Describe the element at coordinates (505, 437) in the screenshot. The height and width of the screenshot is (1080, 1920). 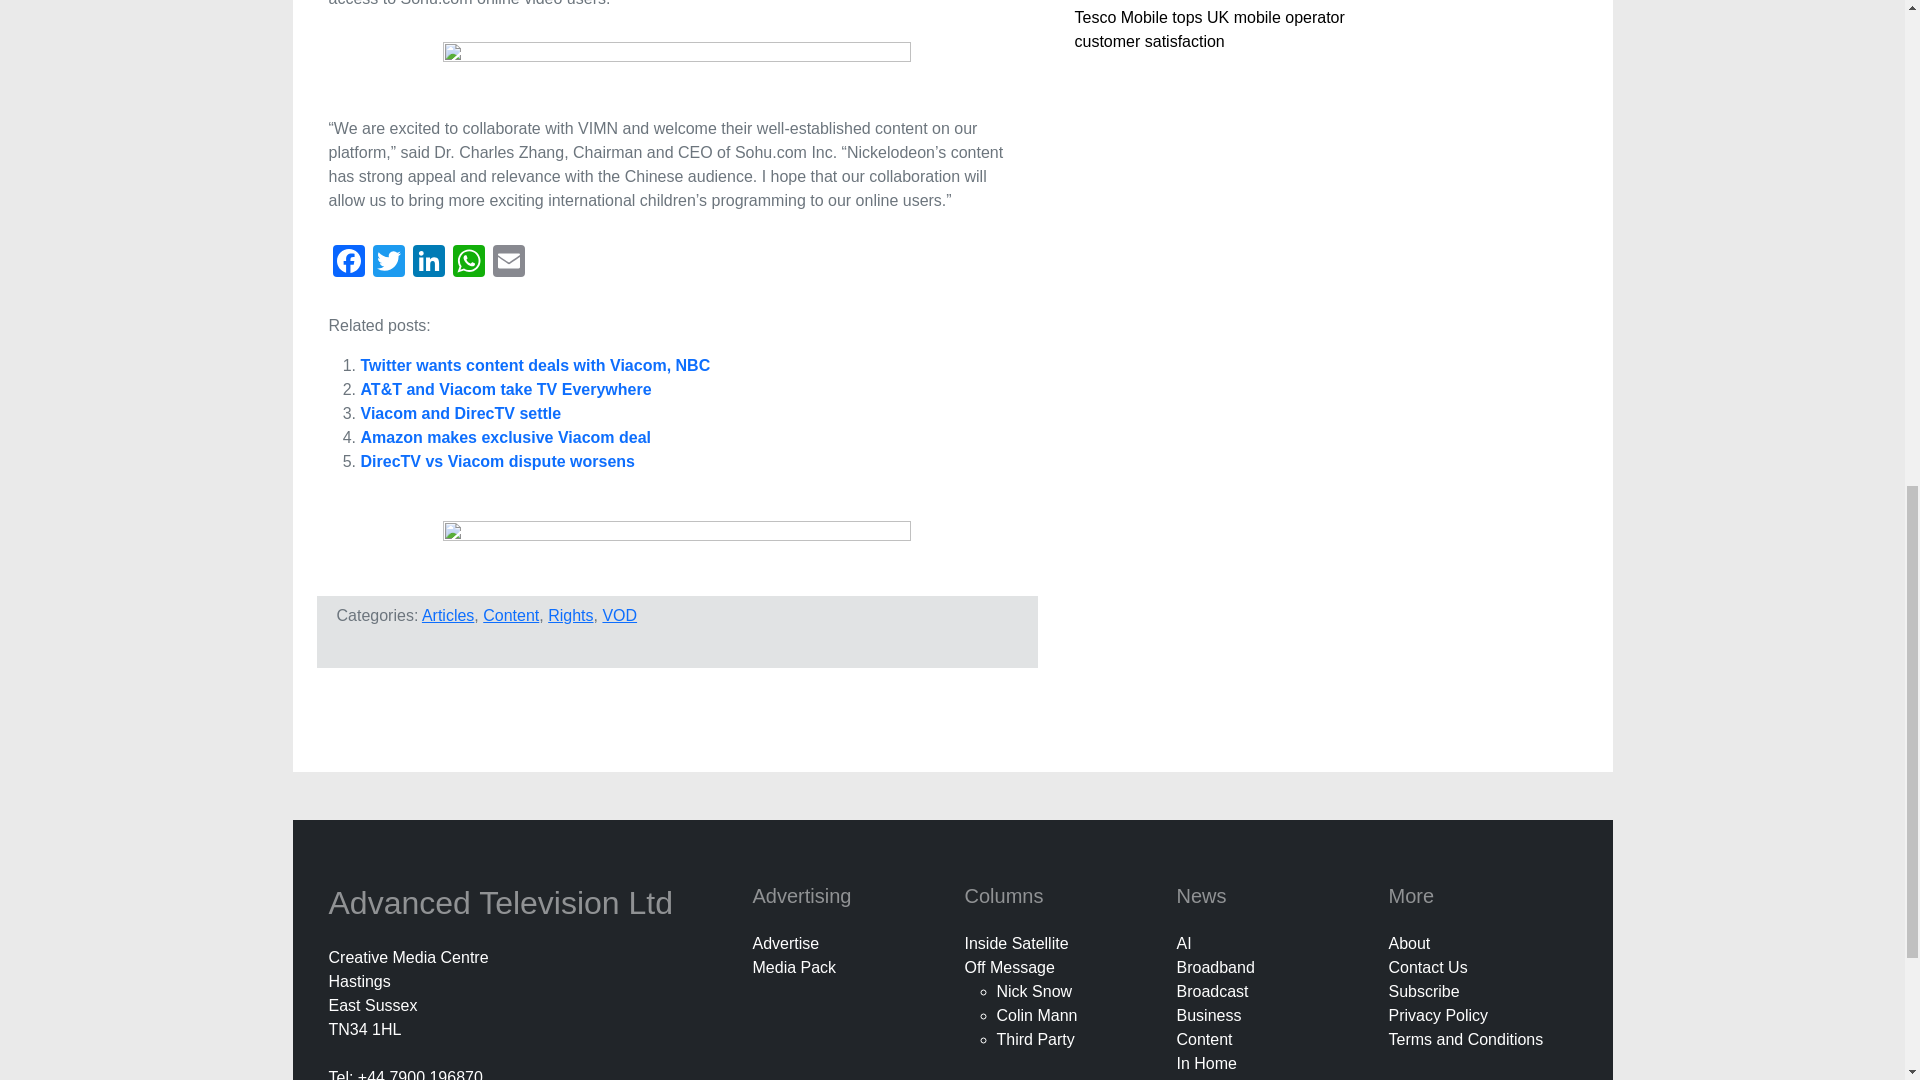
I see `Amazon makes exclusive Viacom deal` at that location.